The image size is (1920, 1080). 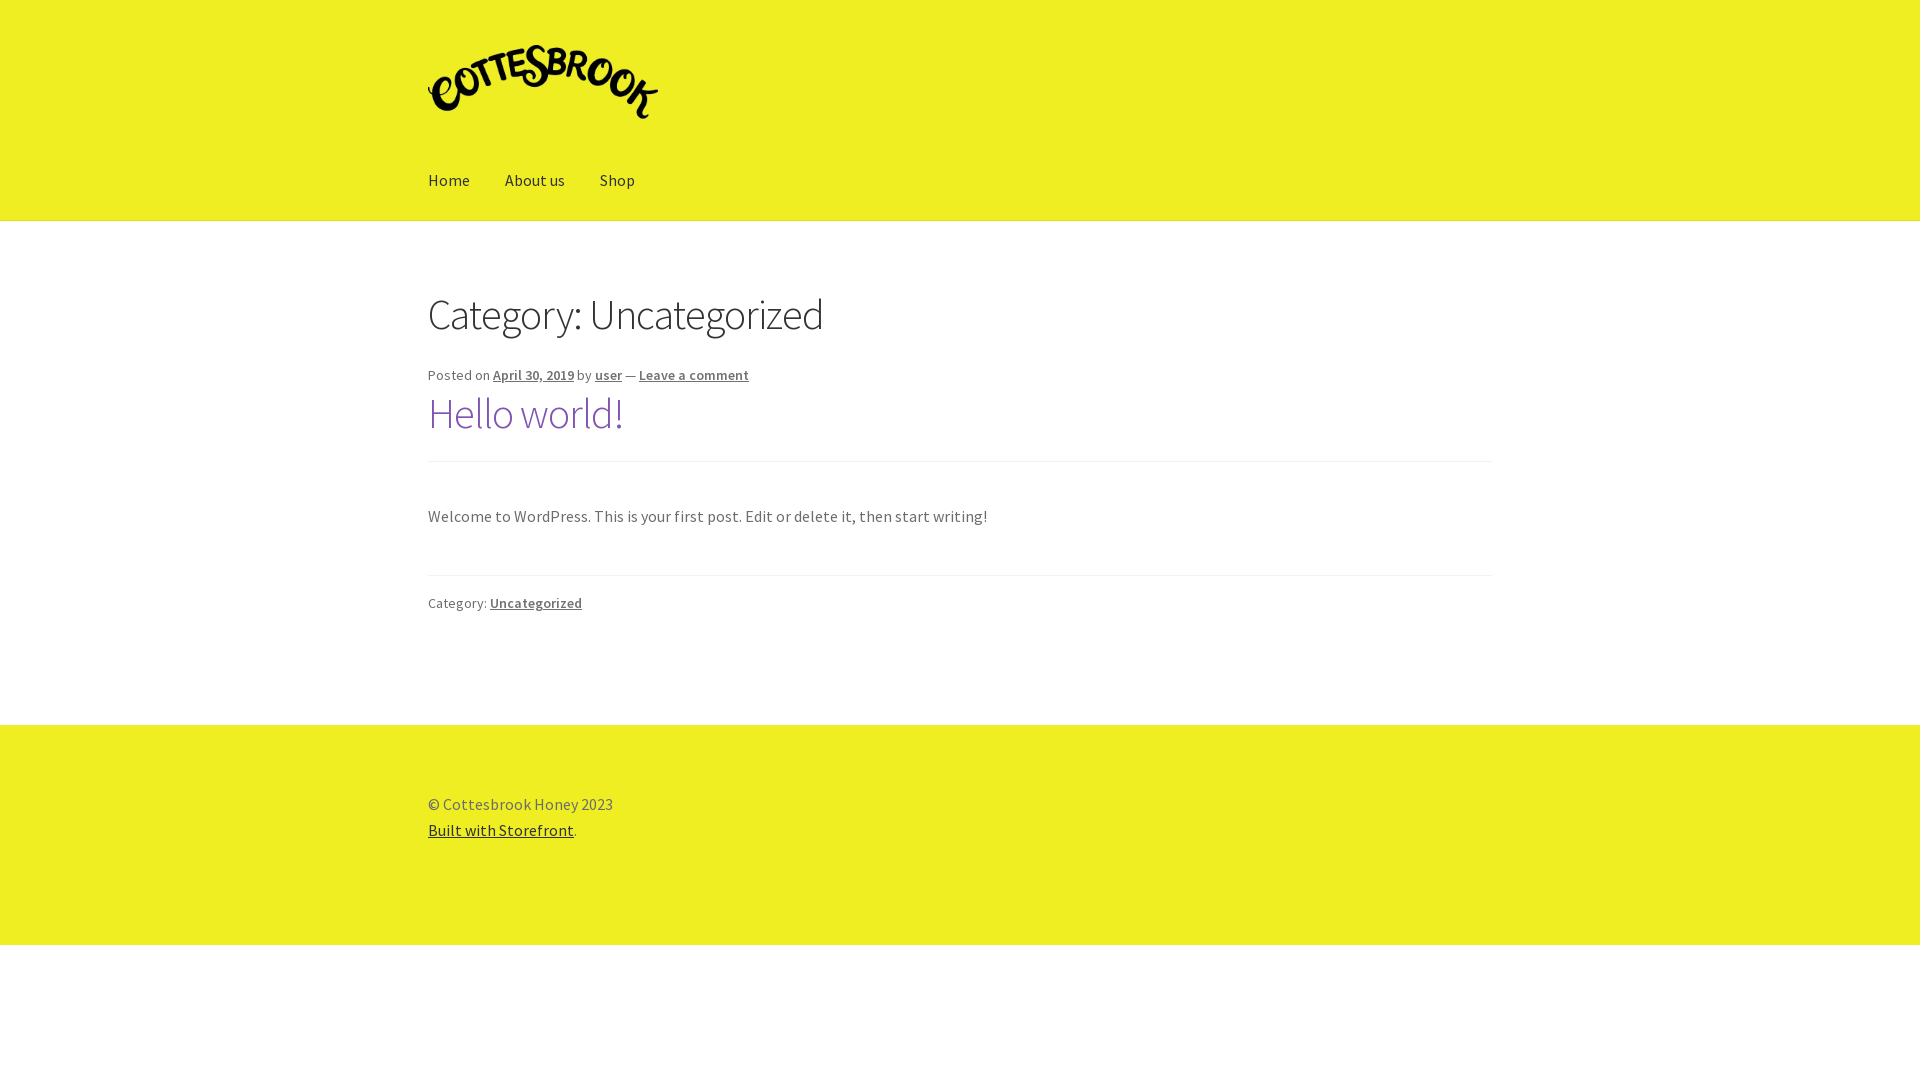 I want to click on Built with Storefront, so click(x=501, y=830).